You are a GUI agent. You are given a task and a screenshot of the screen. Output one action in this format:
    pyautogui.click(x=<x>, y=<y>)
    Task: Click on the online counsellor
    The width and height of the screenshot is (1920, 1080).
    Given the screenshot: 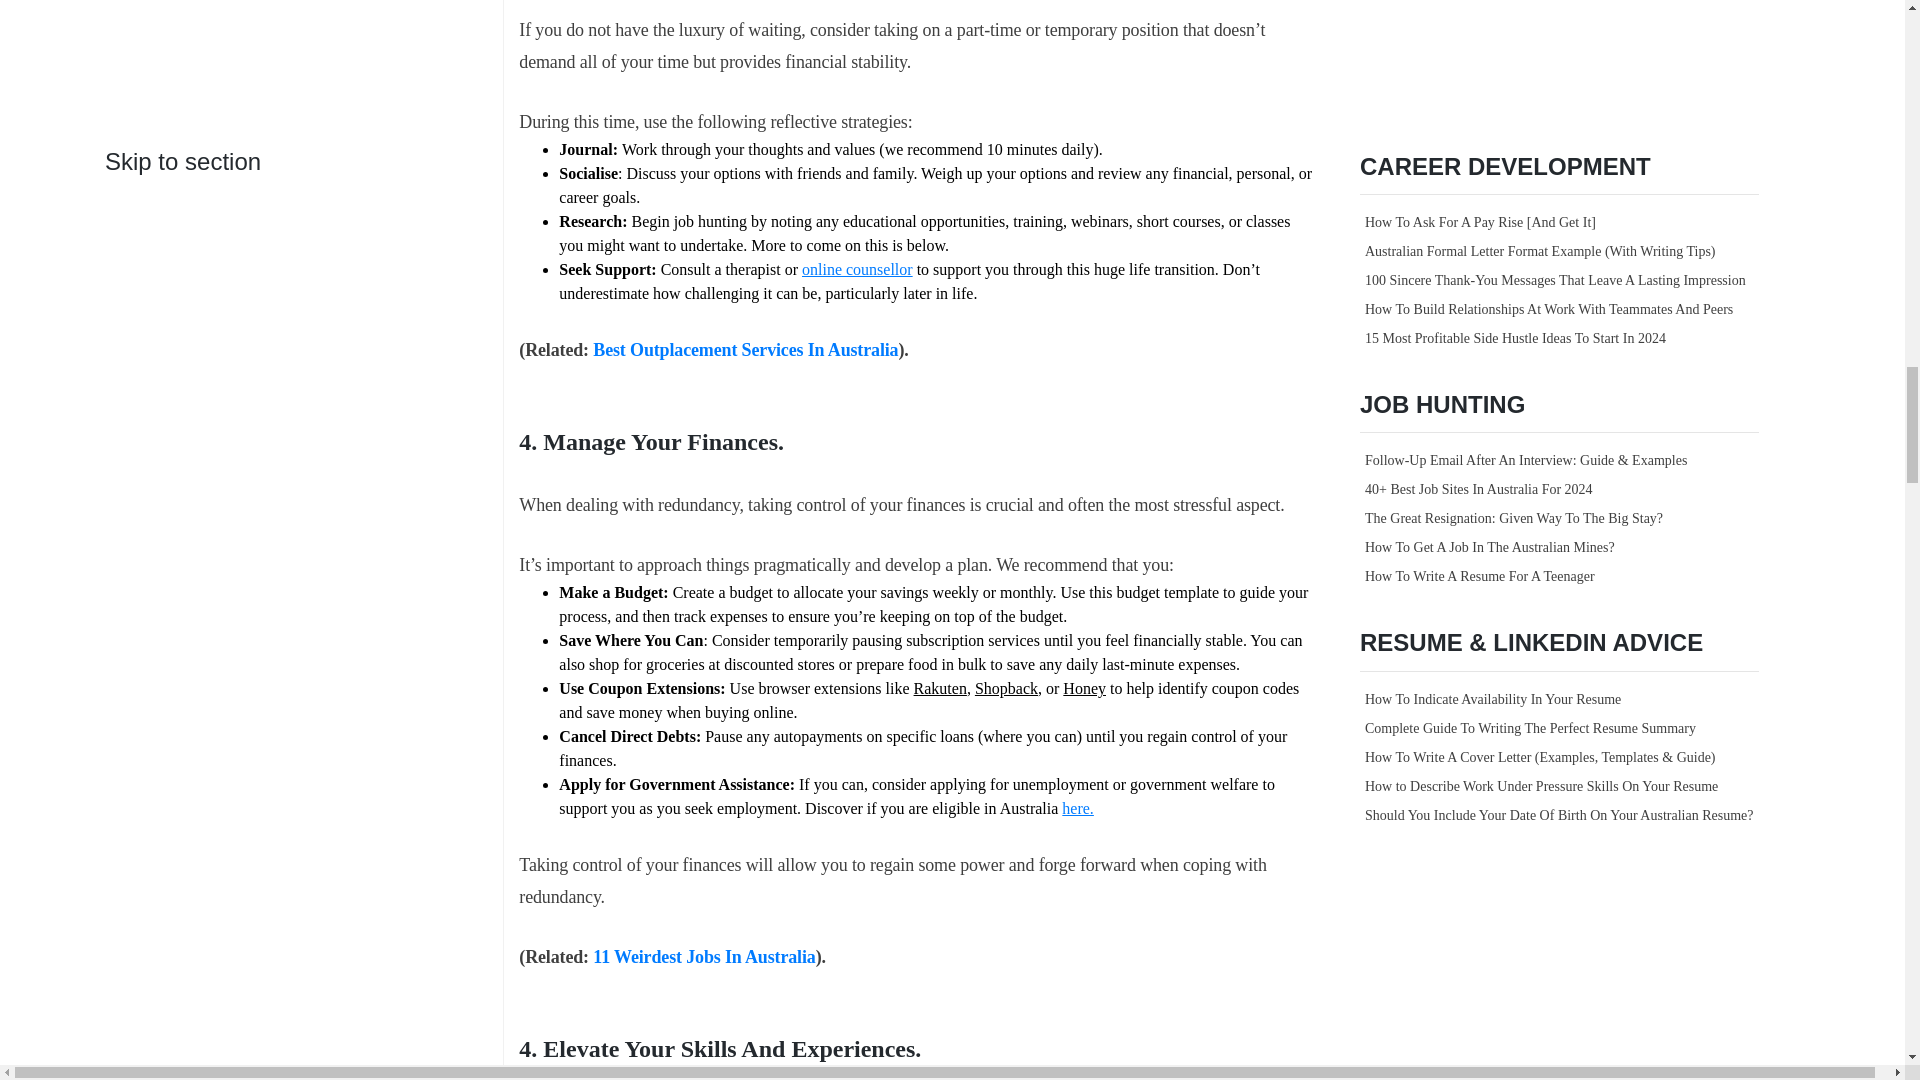 What is the action you would take?
    pyautogui.click(x=858, y=269)
    